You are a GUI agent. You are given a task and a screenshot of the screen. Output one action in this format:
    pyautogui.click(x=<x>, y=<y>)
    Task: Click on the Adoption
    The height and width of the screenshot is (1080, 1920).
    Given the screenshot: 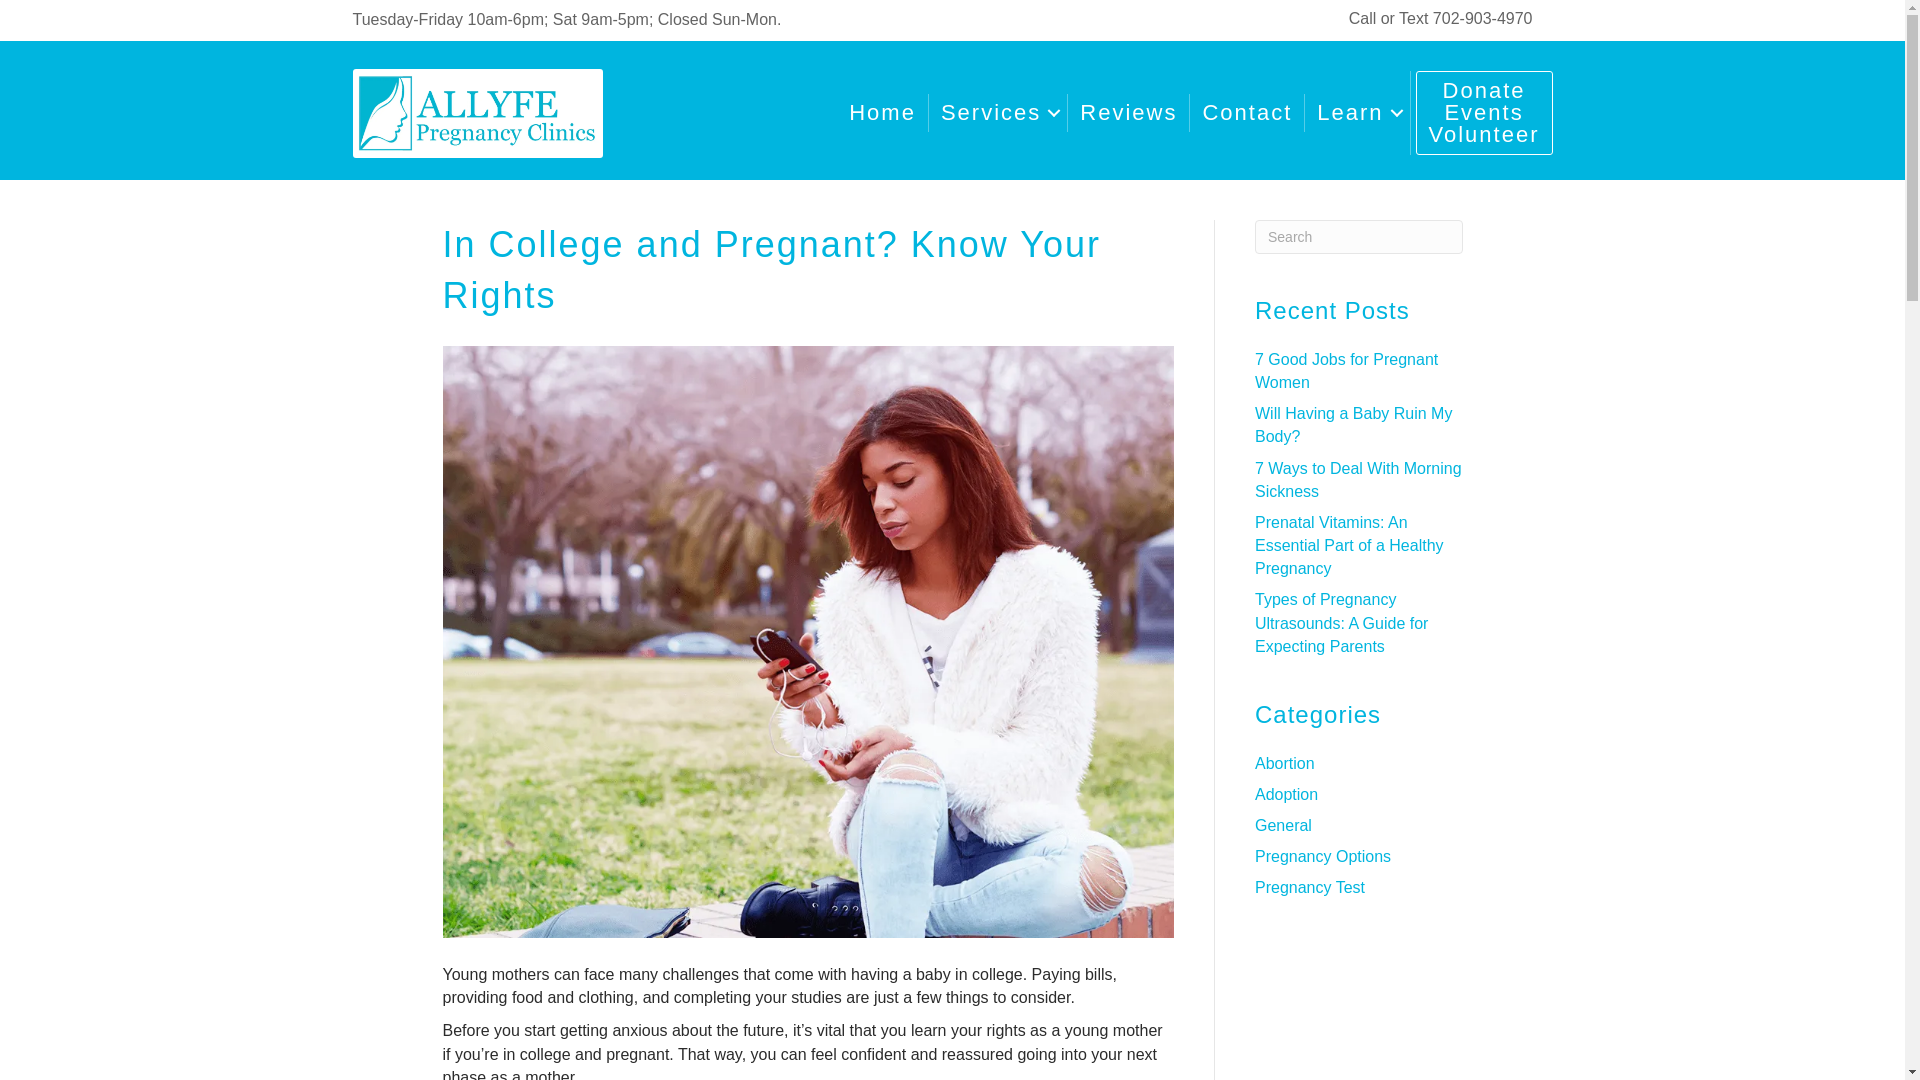 What is the action you would take?
    pyautogui.click(x=1285, y=763)
    